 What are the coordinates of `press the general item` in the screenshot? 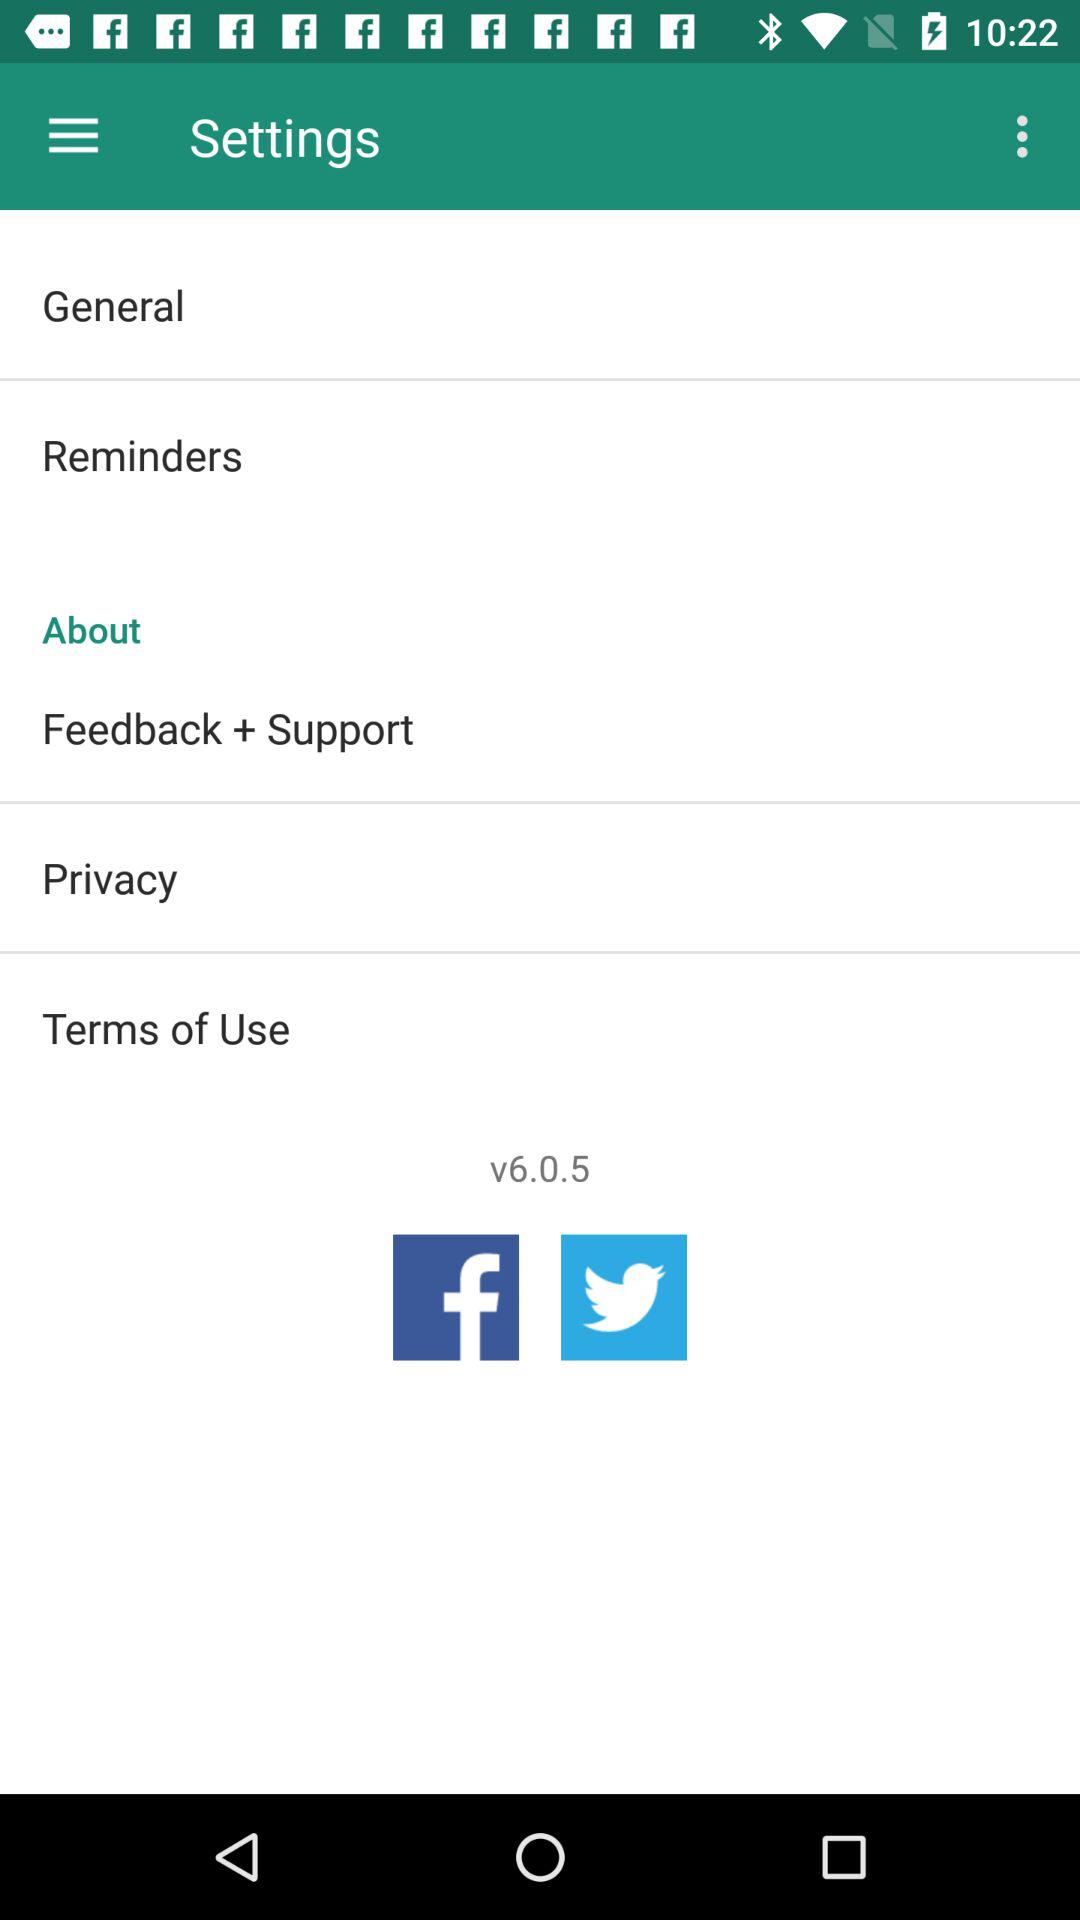 It's located at (540, 304).